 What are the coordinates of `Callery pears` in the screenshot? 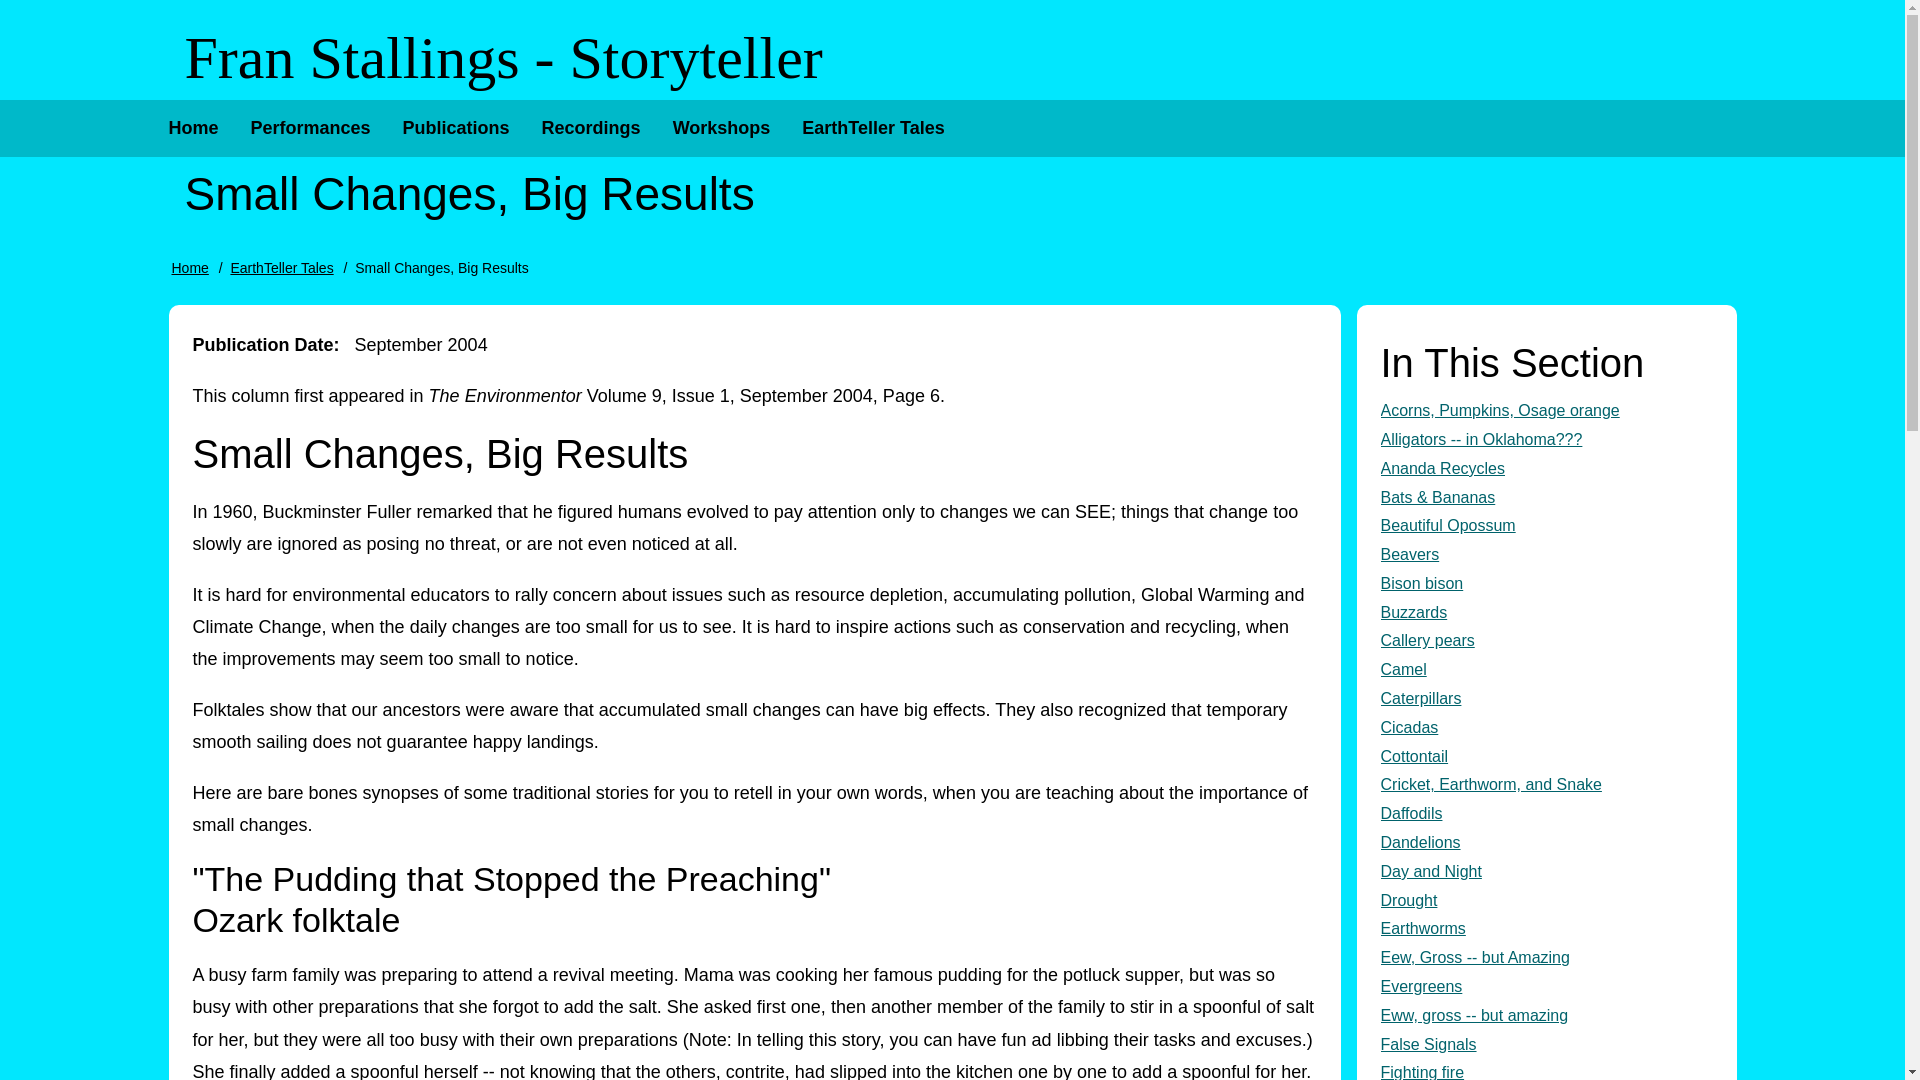 It's located at (1546, 641).